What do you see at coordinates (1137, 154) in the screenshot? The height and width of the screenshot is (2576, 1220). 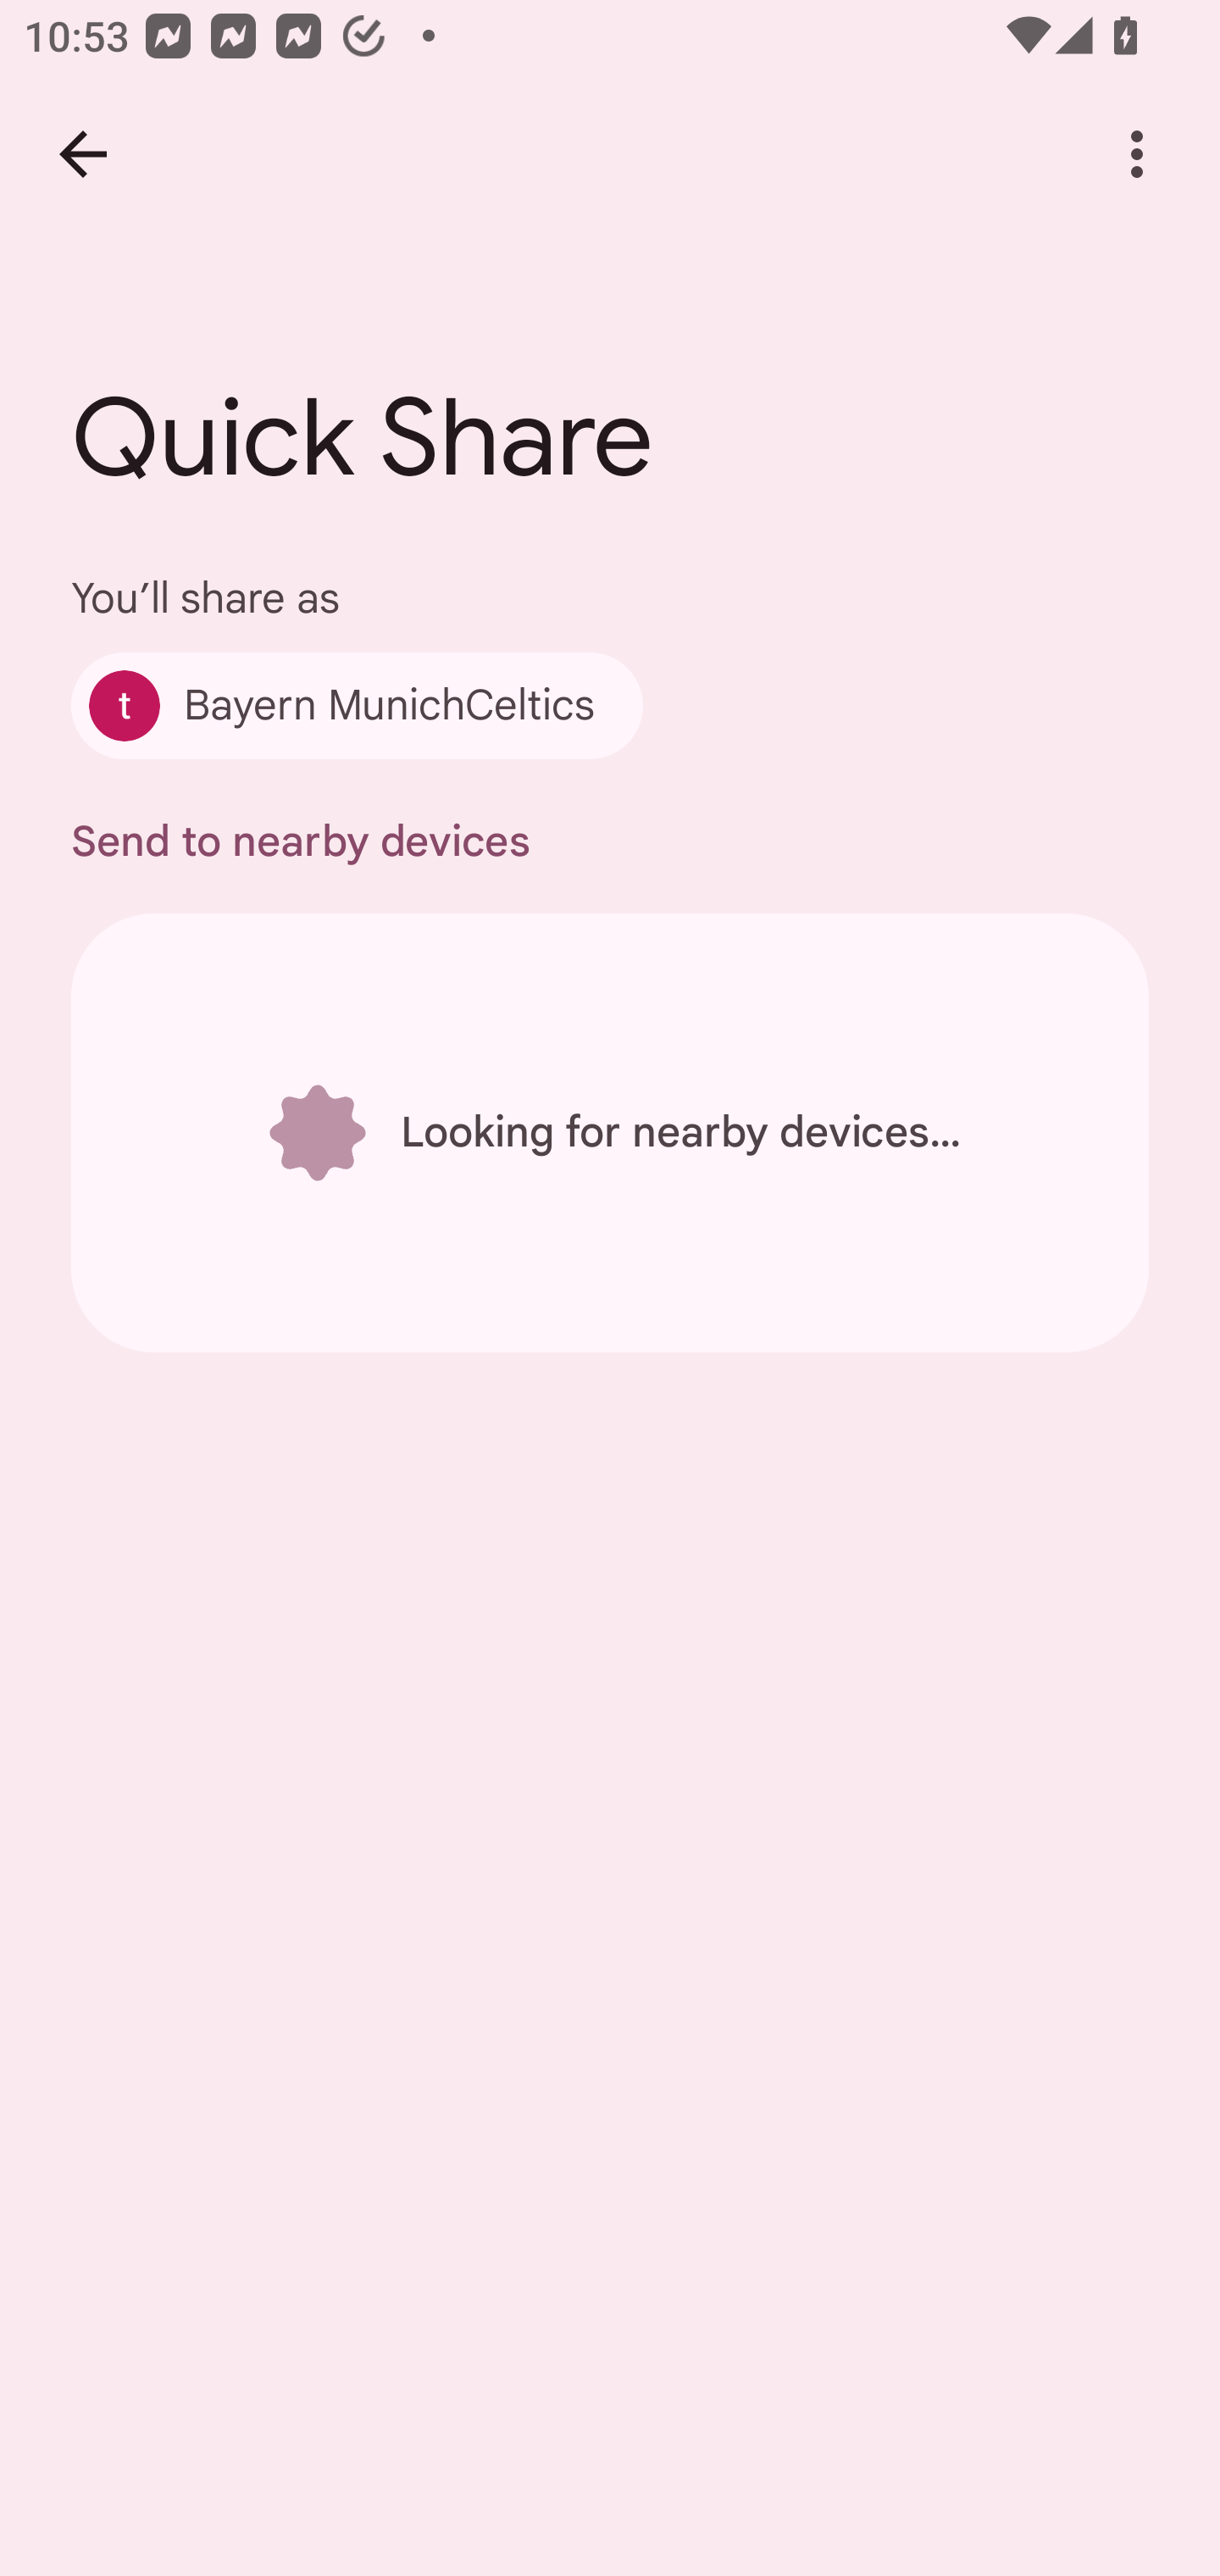 I see `More` at bounding box center [1137, 154].